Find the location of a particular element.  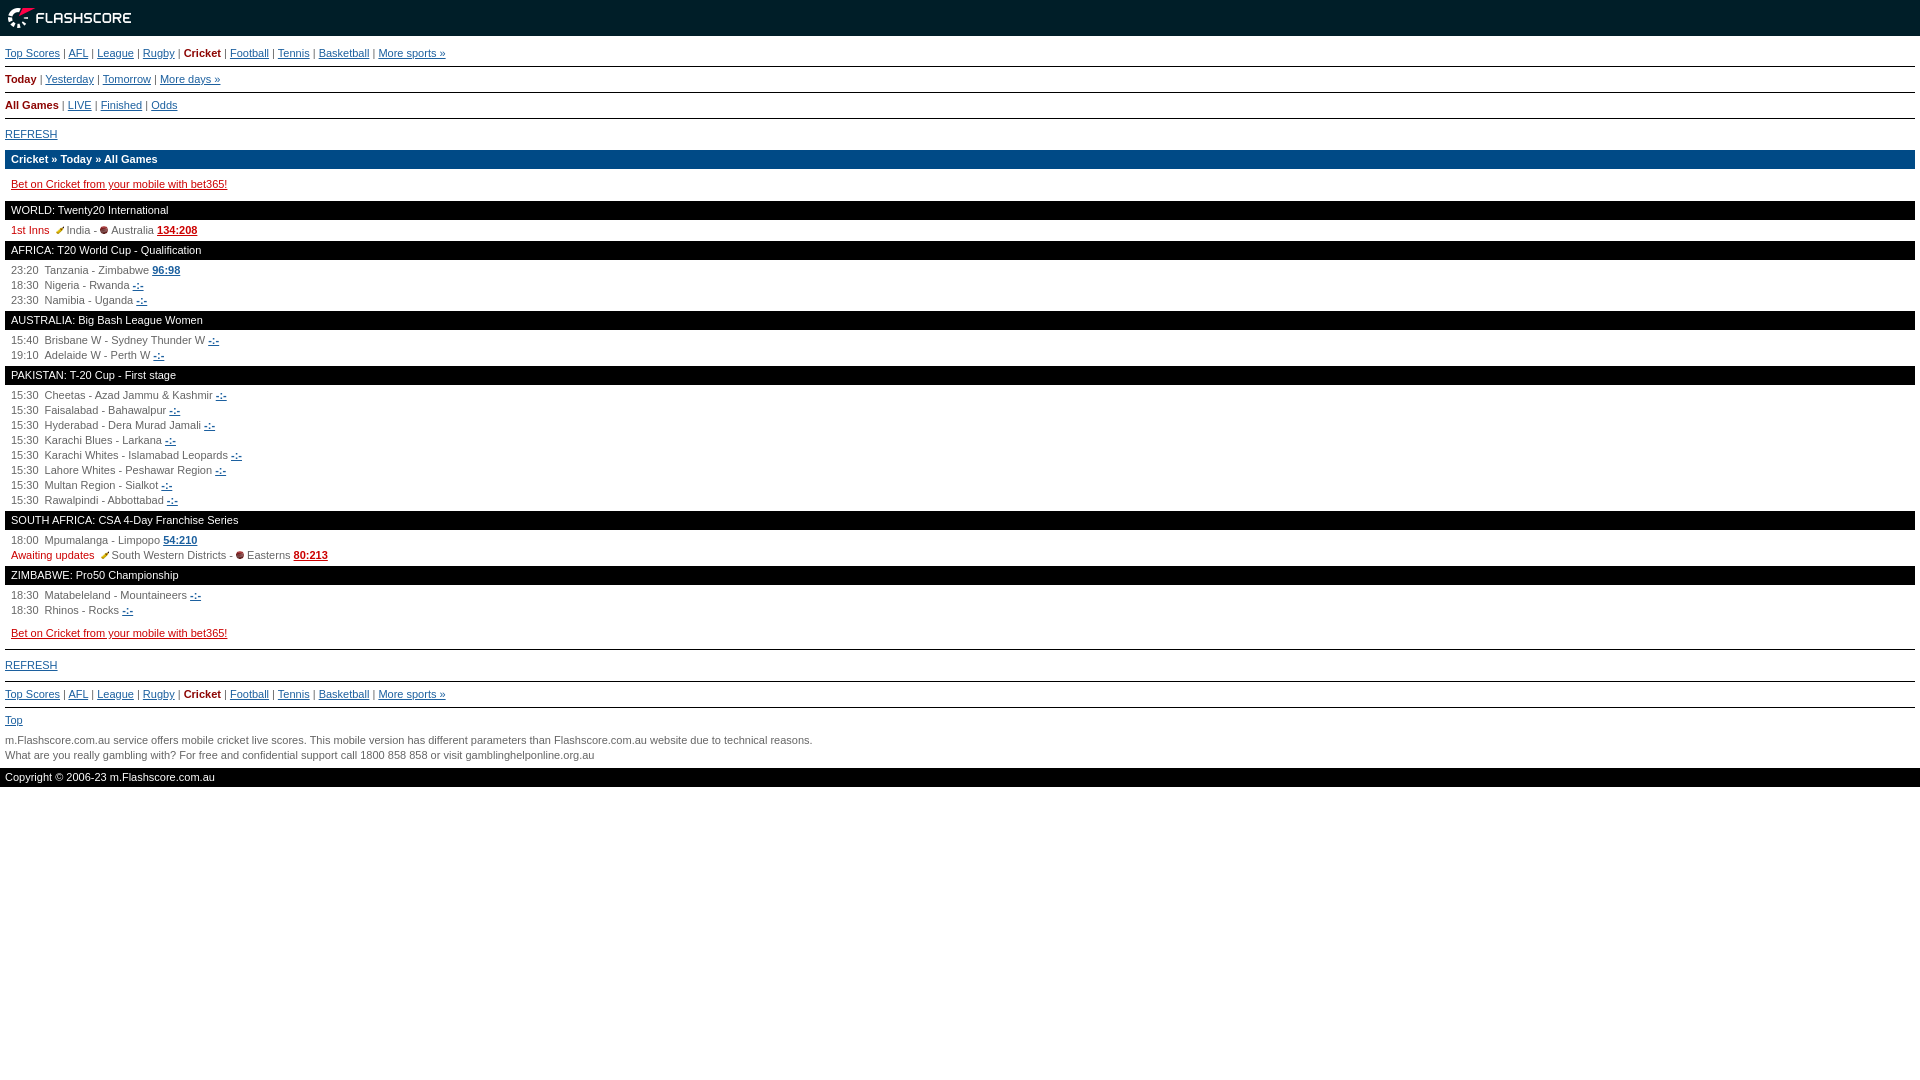

Finished is located at coordinates (122, 105).